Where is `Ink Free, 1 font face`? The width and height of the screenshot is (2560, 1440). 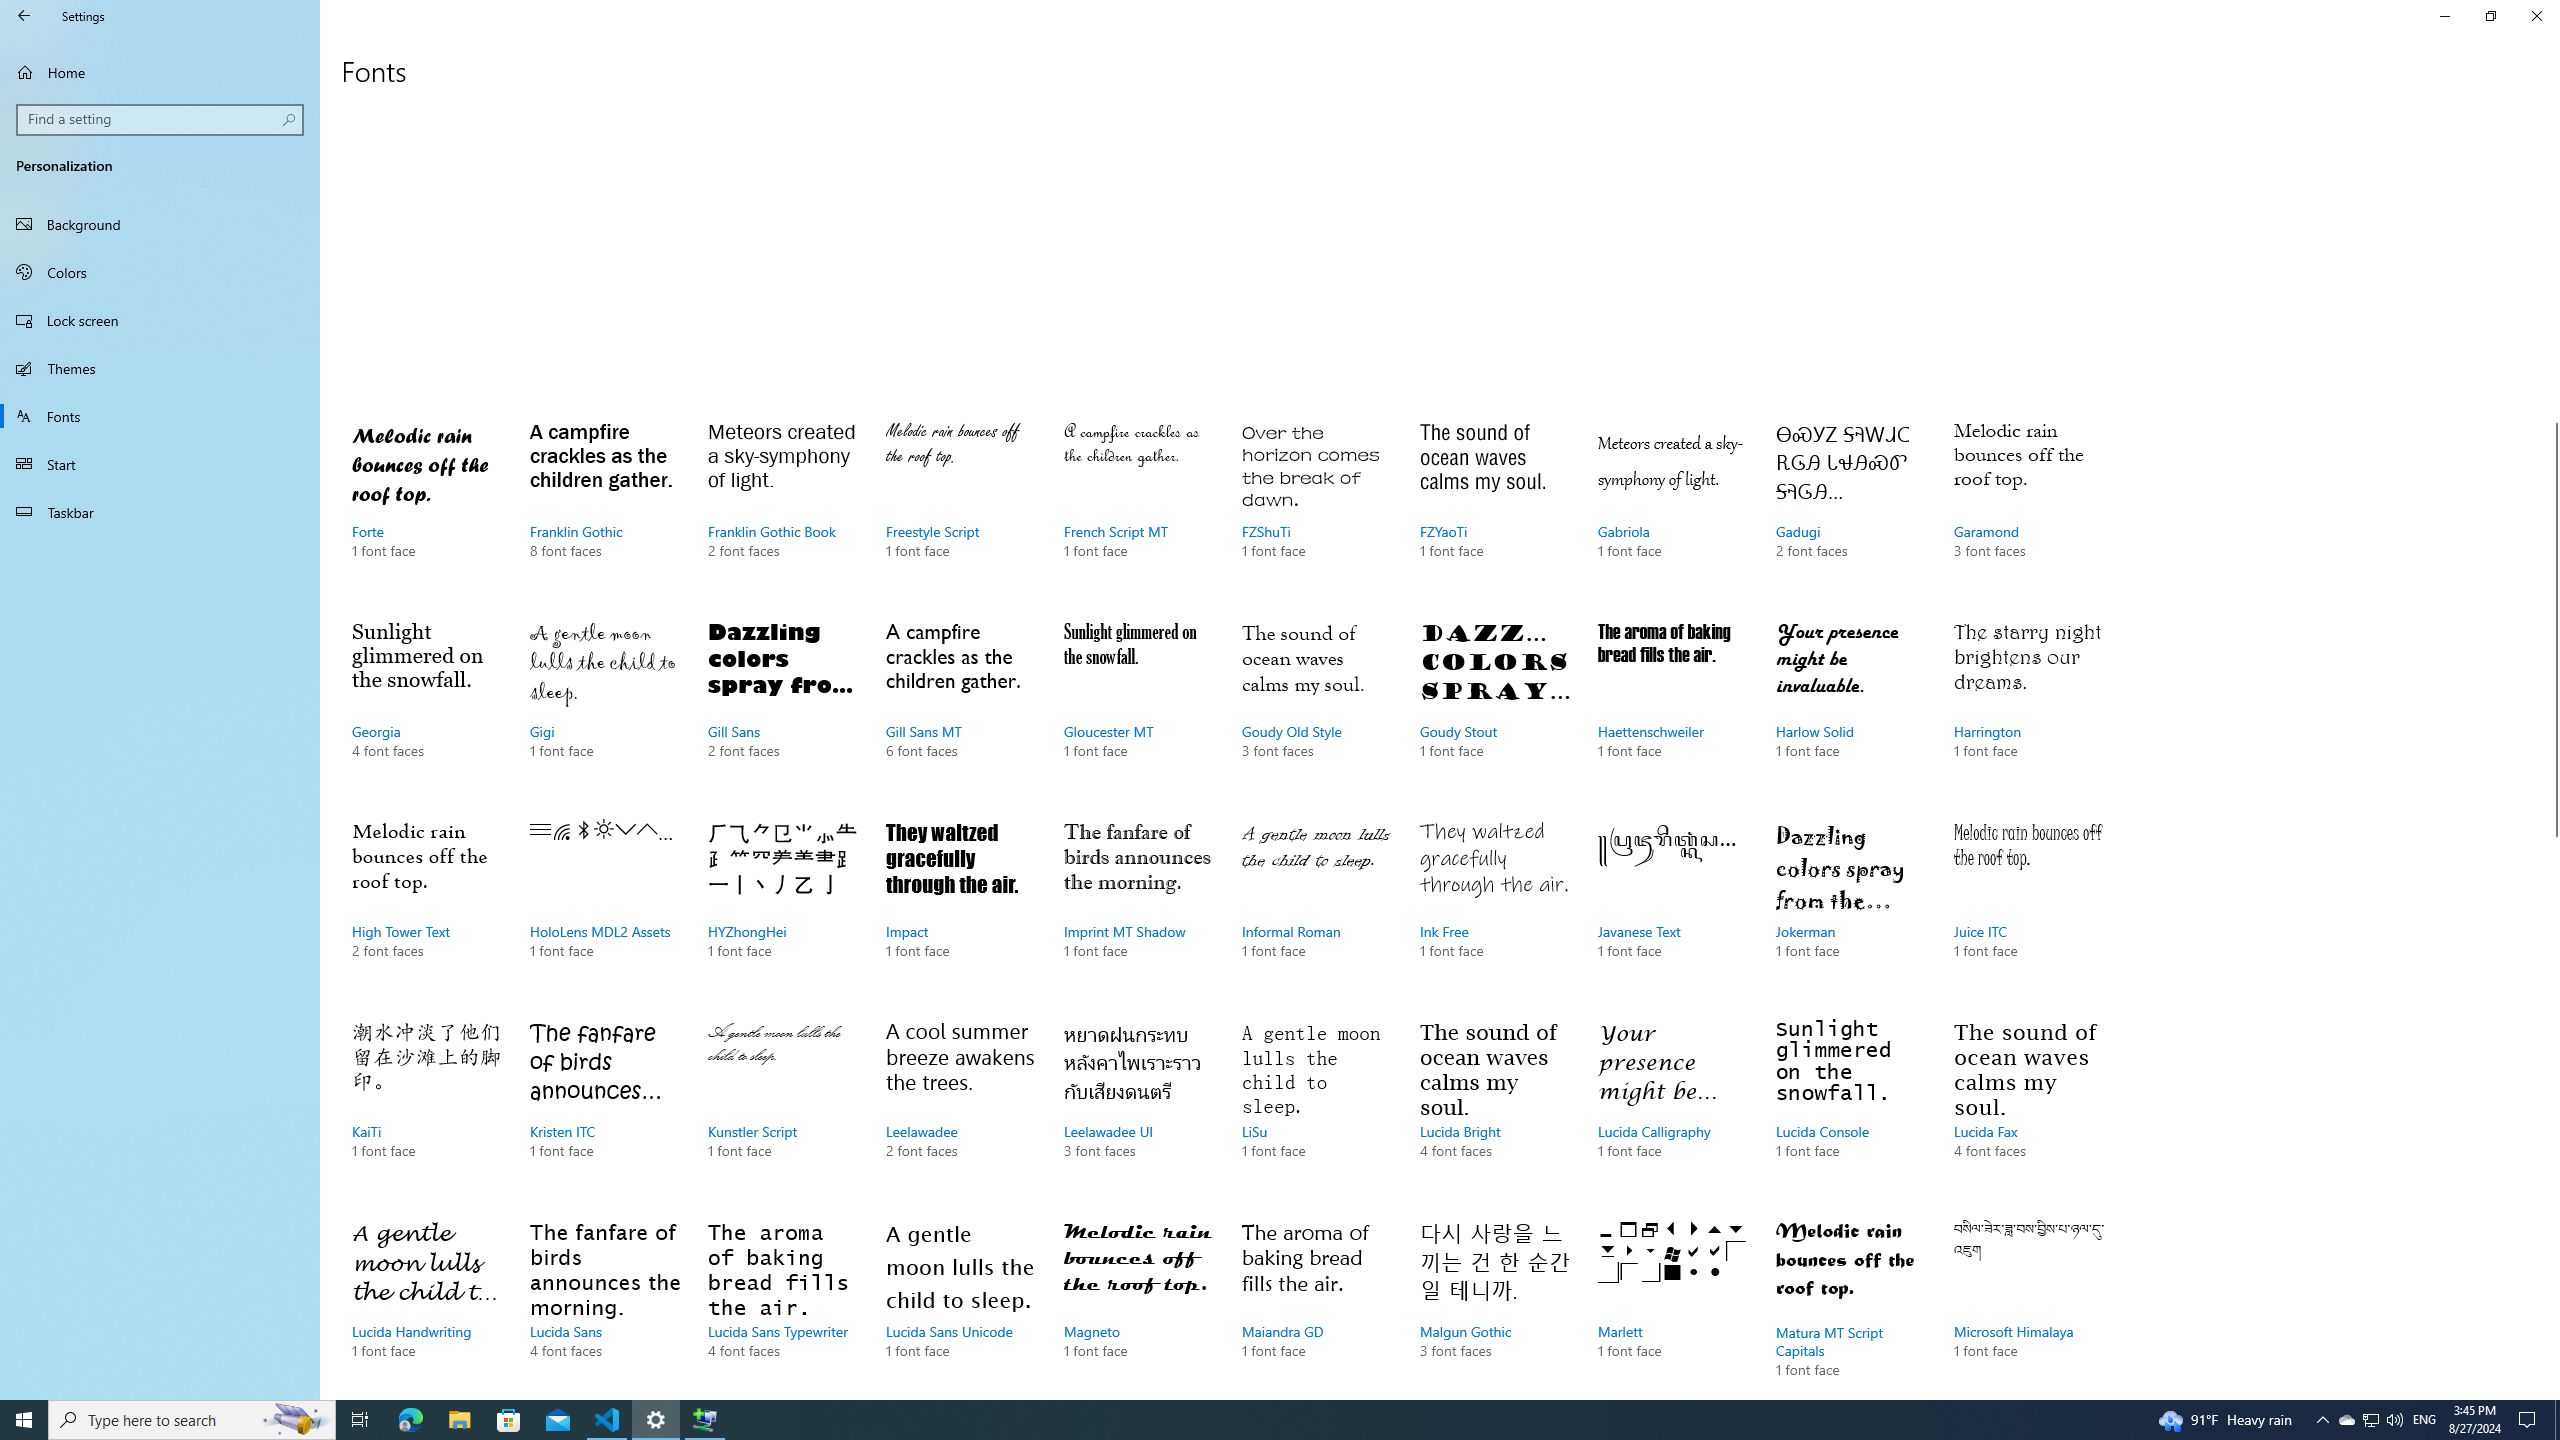
Ink Free, 1 font face is located at coordinates (1494, 909).